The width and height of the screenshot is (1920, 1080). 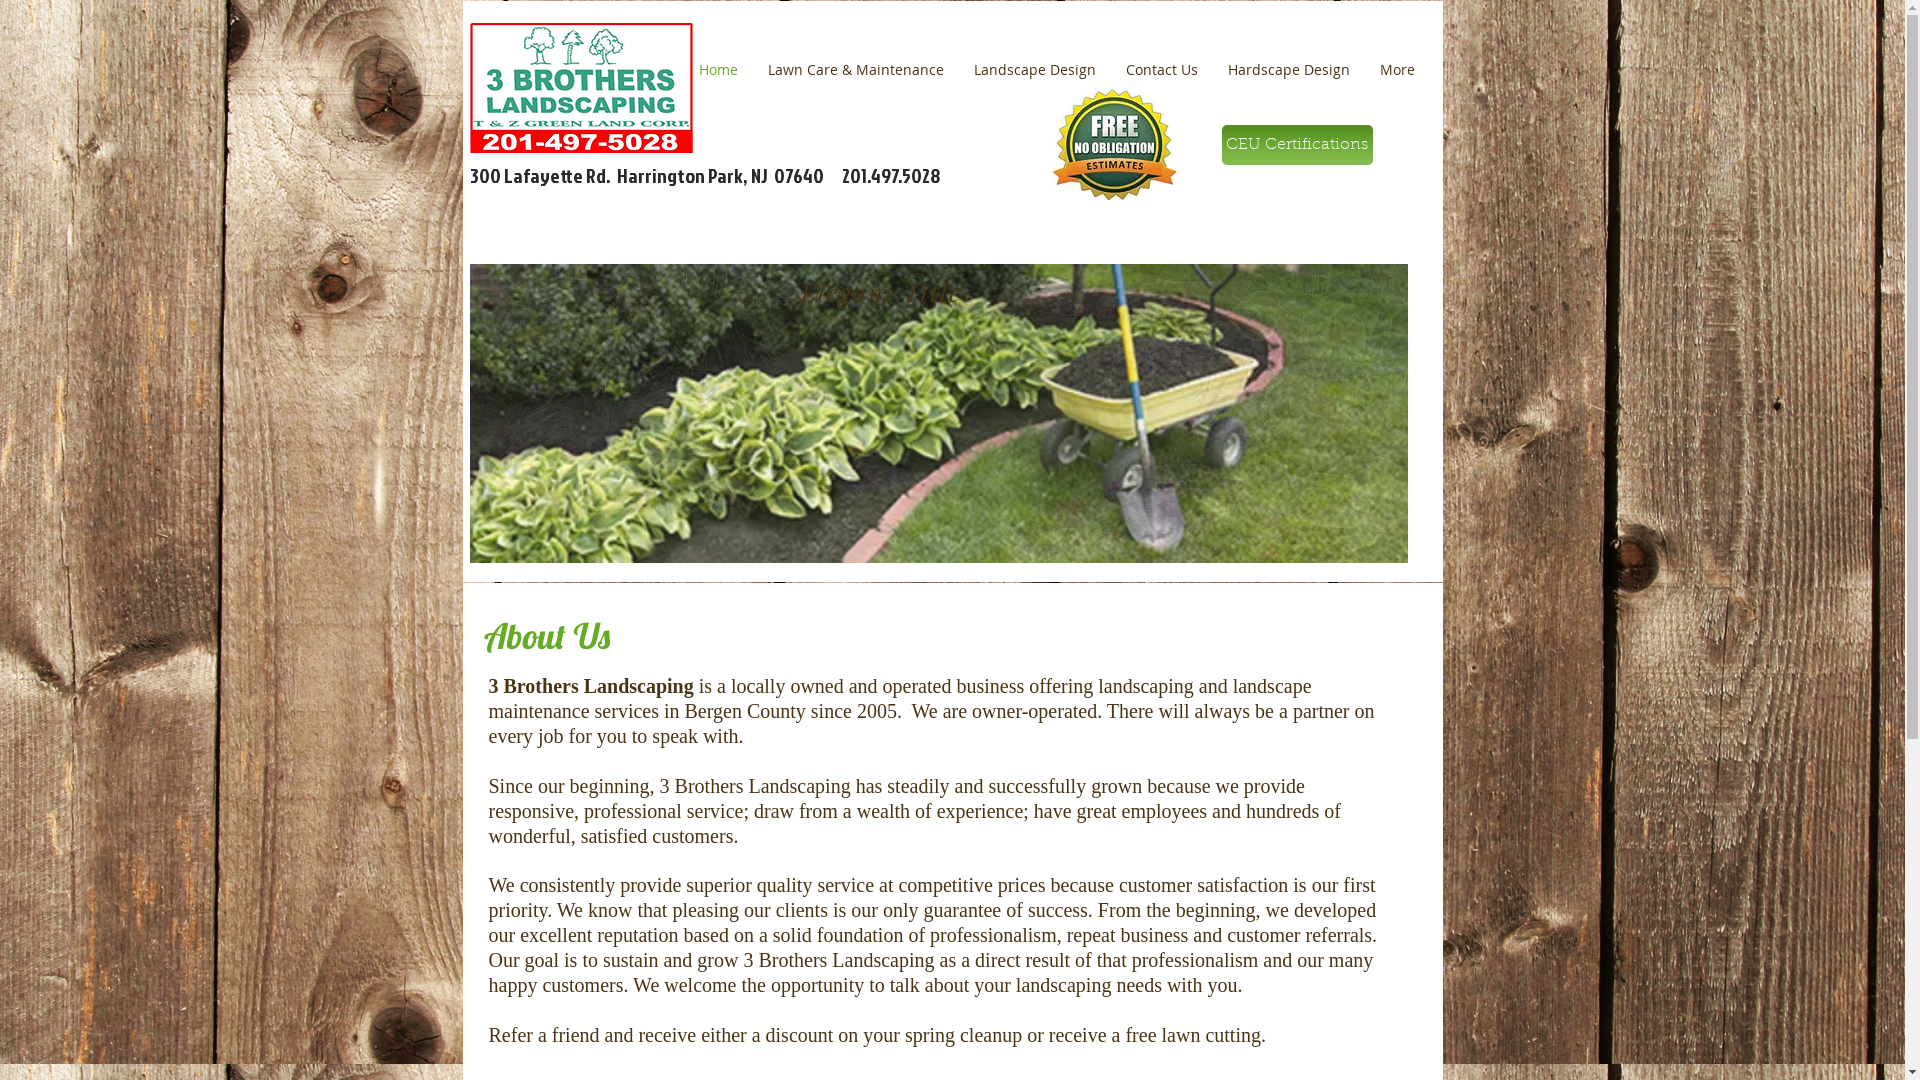 What do you see at coordinates (1288, 70) in the screenshot?
I see `Hardscape Design` at bounding box center [1288, 70].